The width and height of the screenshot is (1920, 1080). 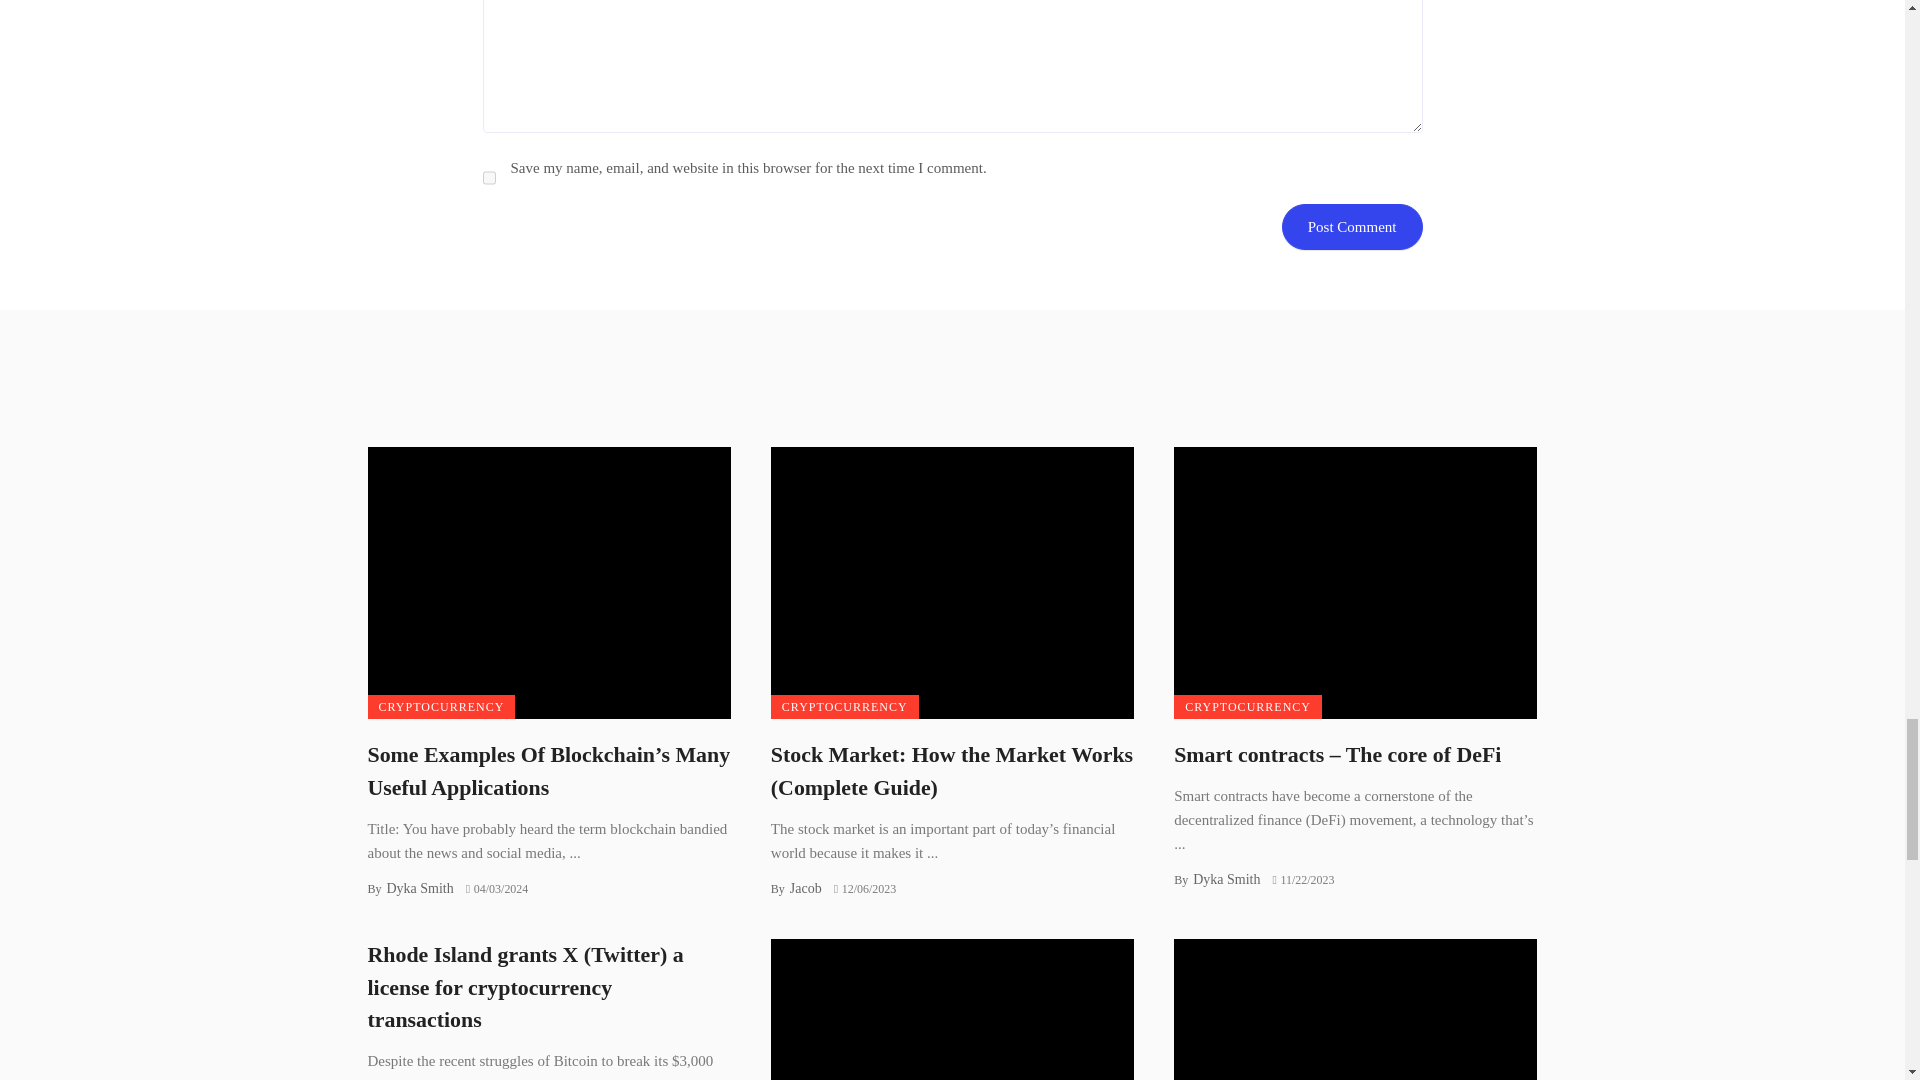 What do you see at coordinates (845, 707) in the screenshot?
I see `CRYPTOCURRENCY` at bounding box center [845, 707].